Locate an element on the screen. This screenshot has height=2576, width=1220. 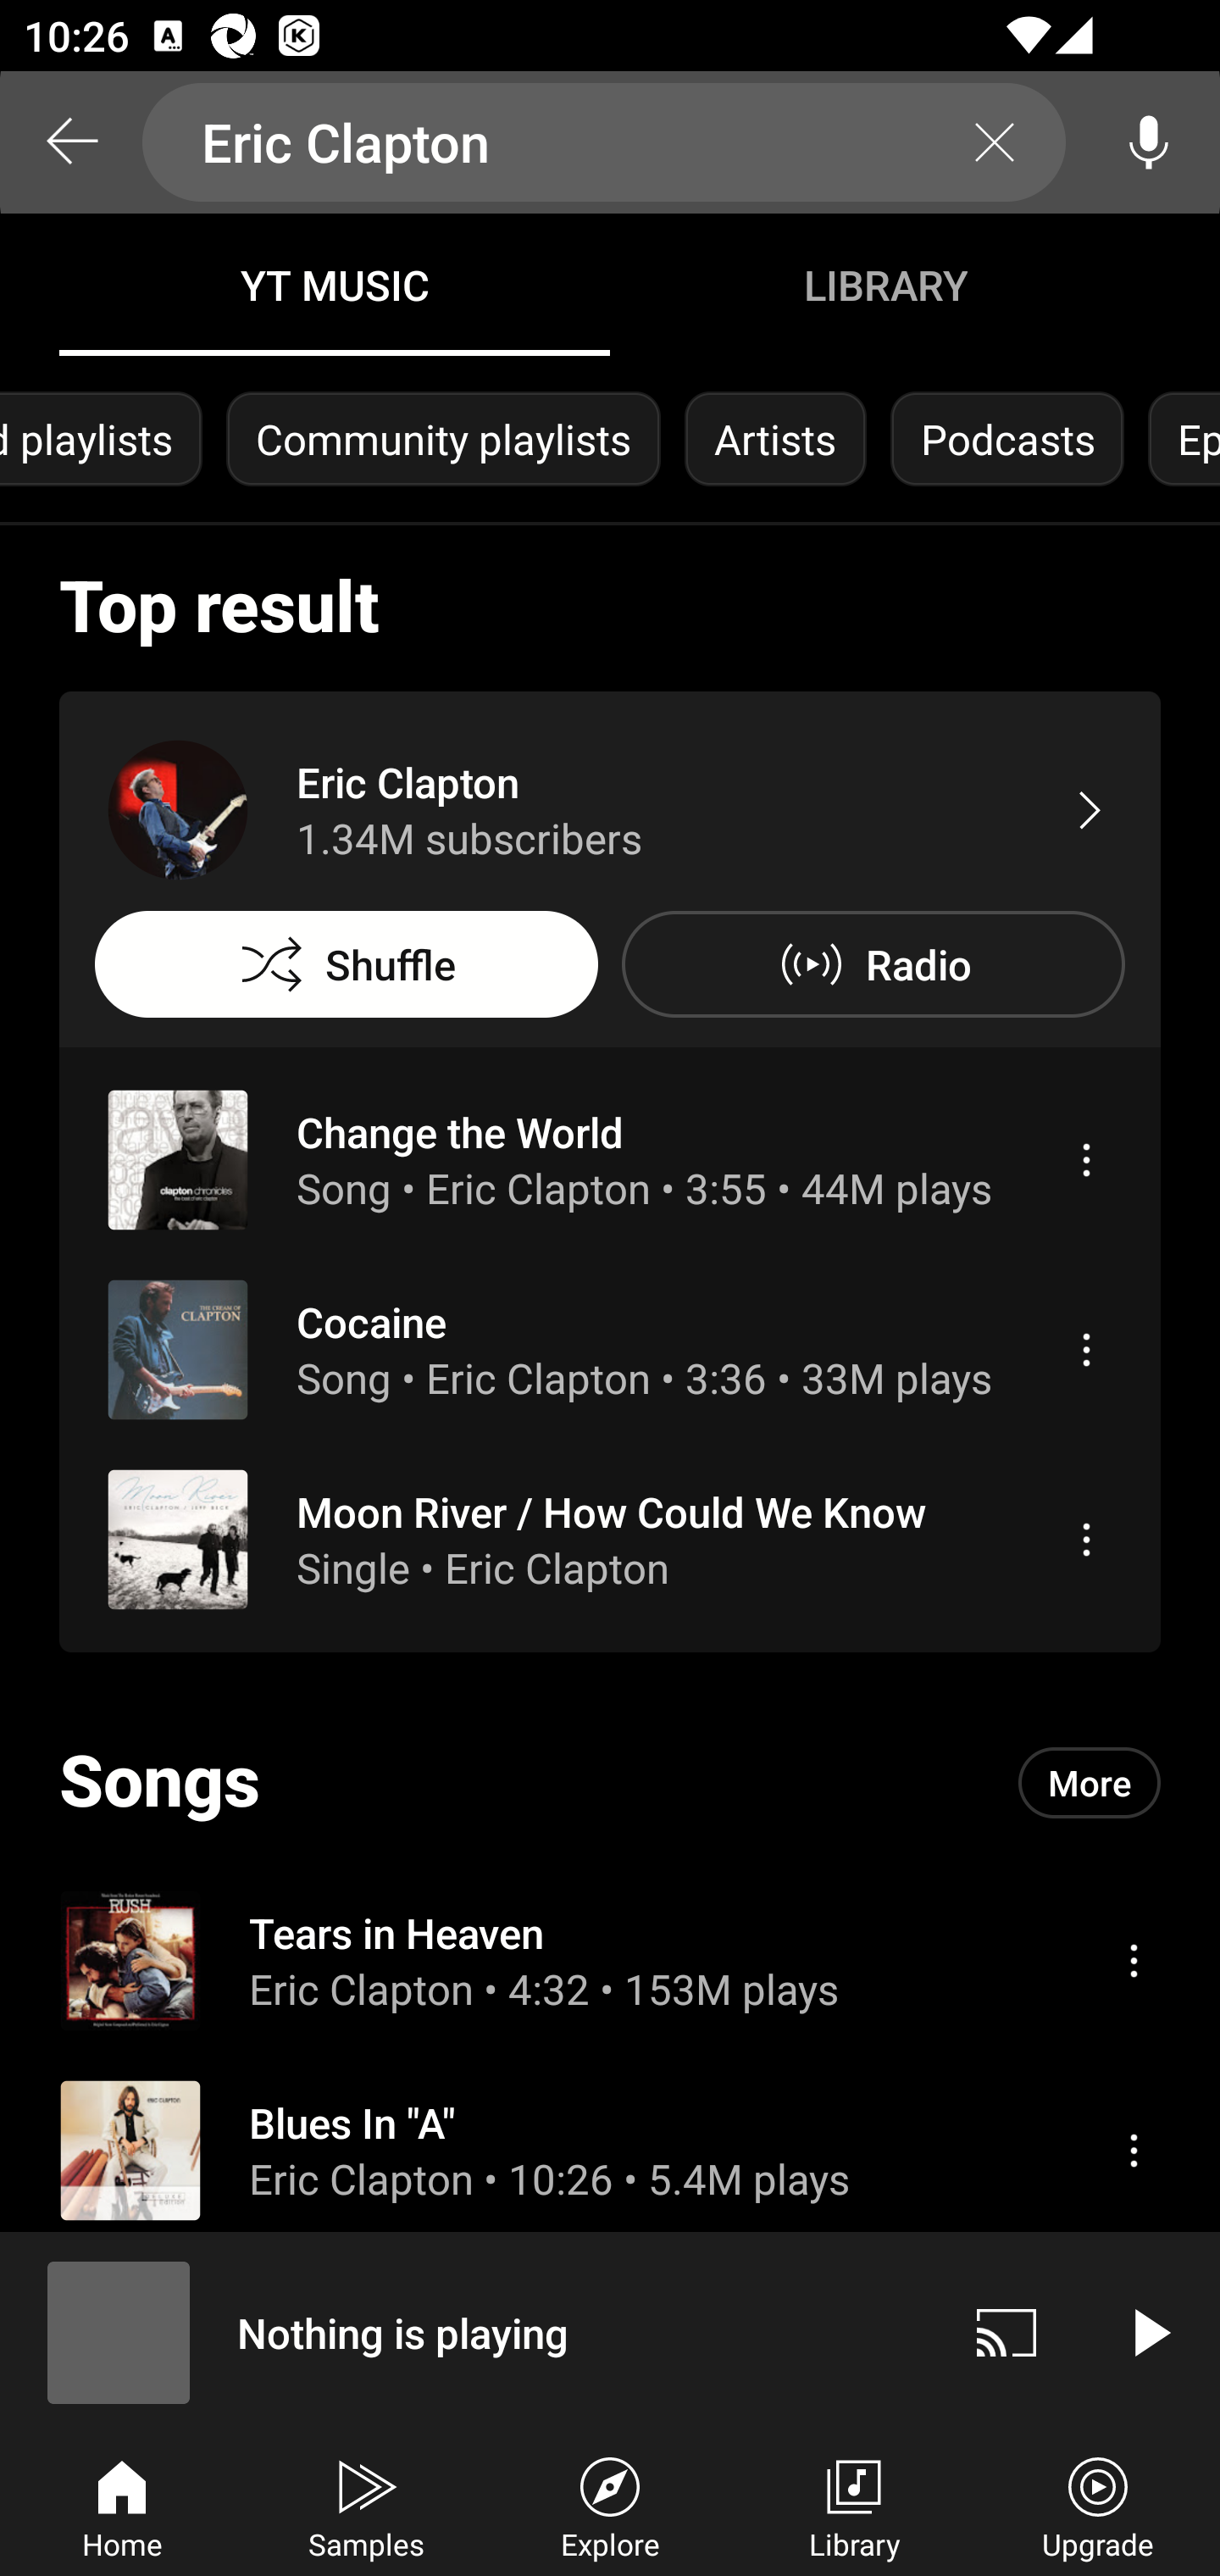
Home is located at coordinates (122, 2505).